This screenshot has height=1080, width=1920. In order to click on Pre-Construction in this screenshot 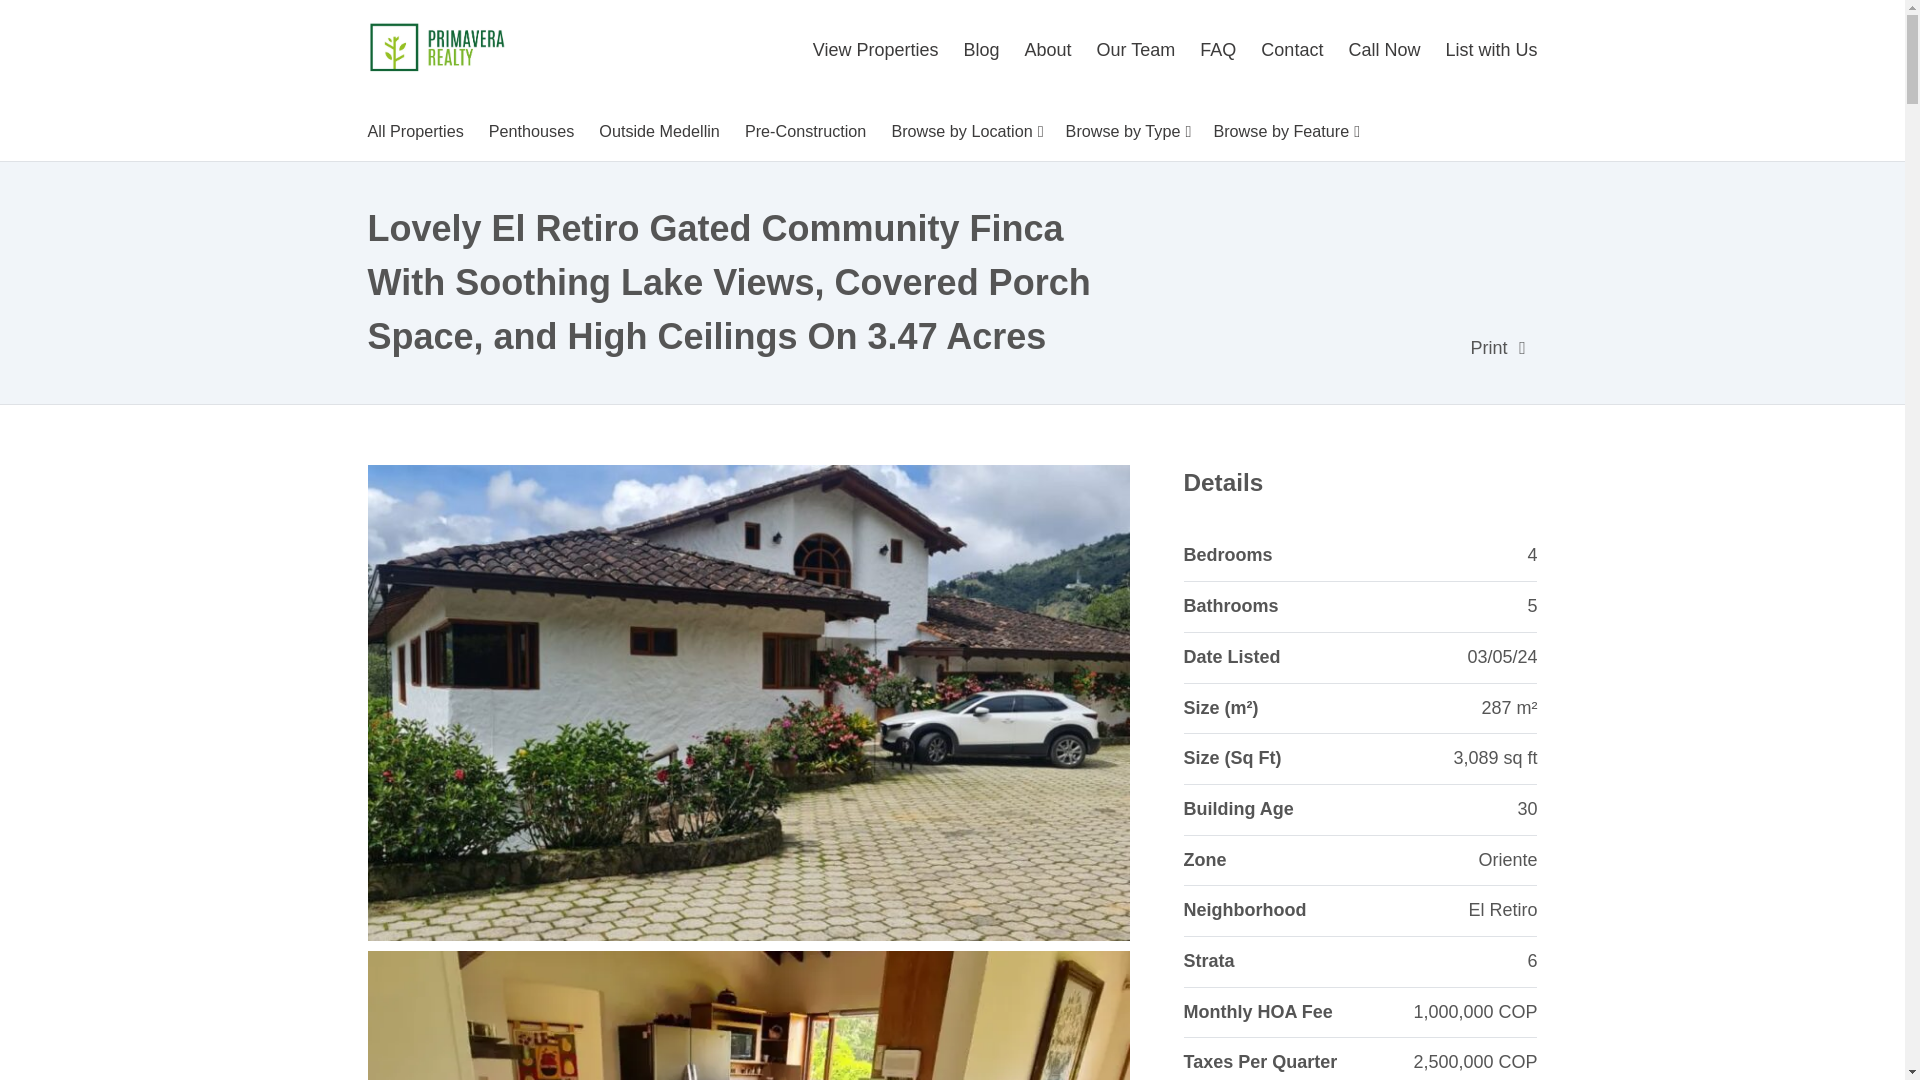, I will do `click(805, 130)`.